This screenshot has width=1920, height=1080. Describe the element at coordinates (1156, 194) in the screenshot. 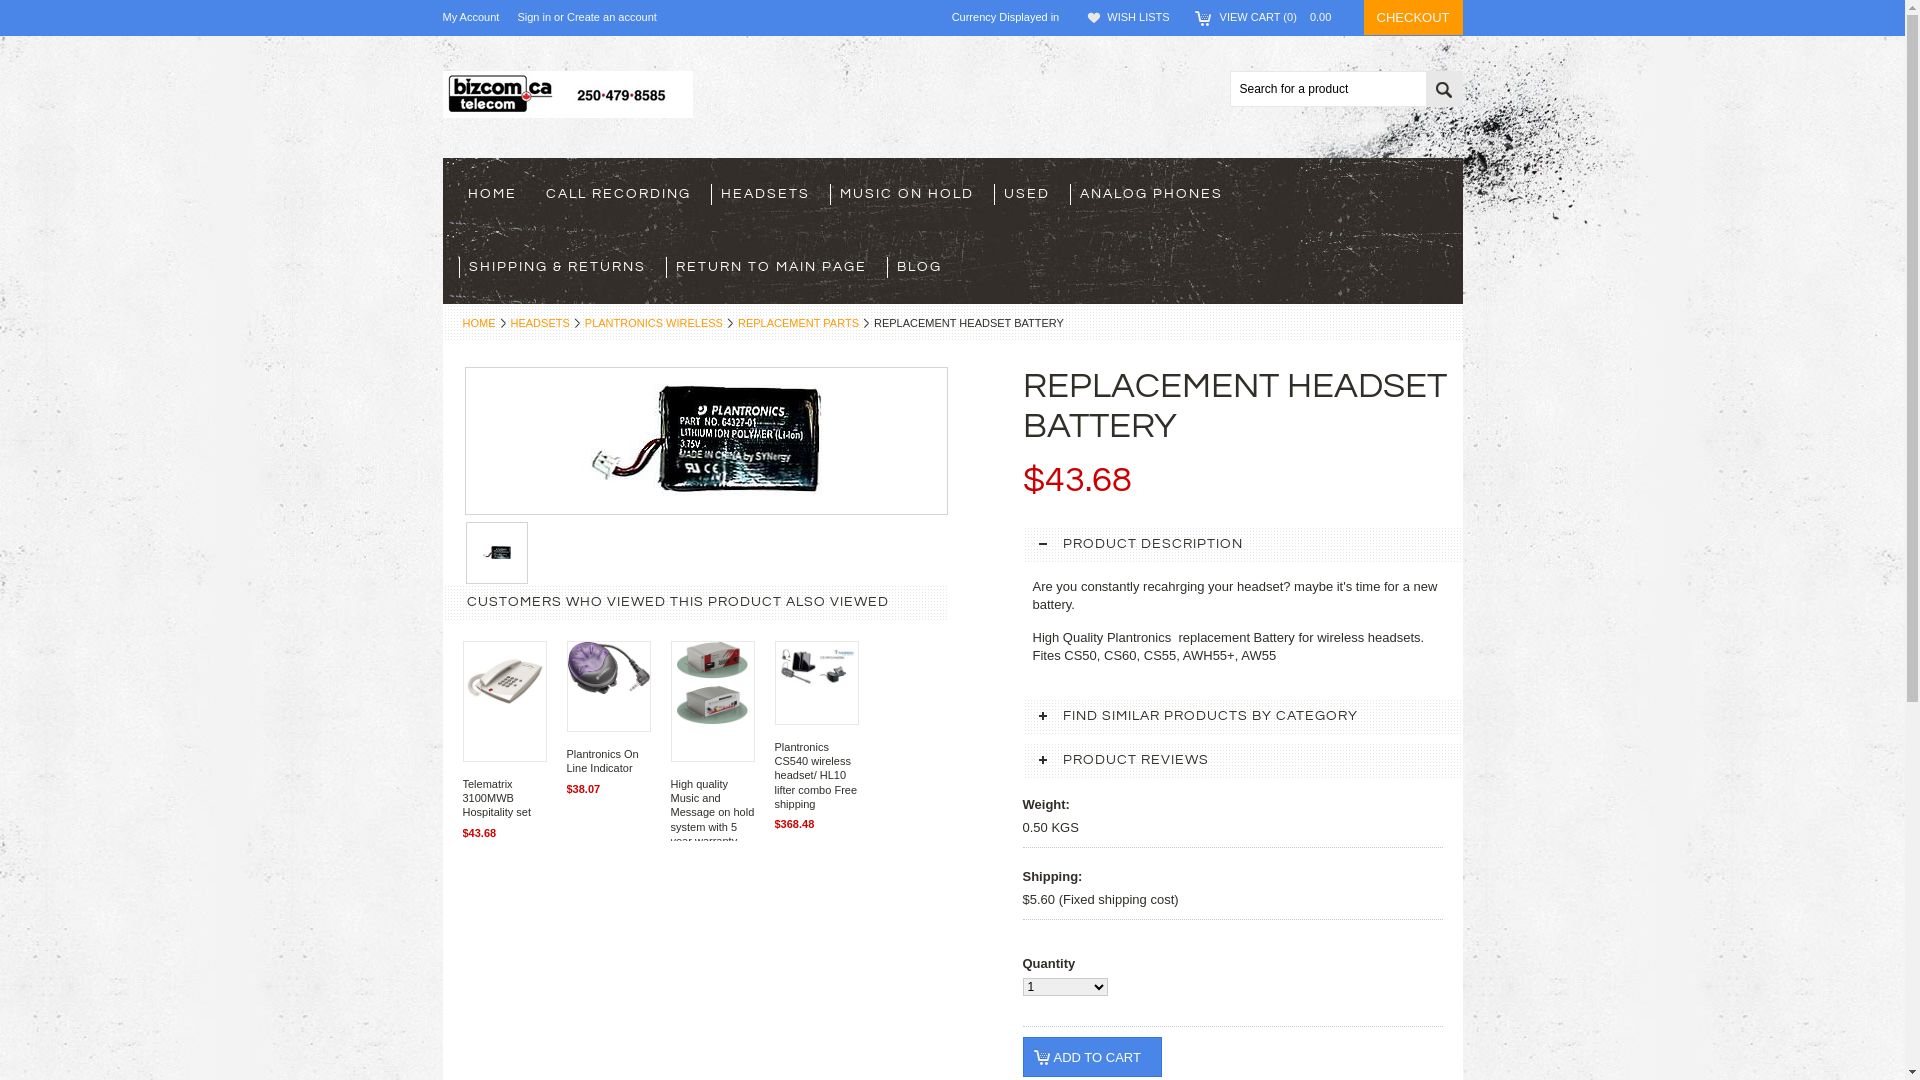

I see `ANALOG PHONES` at that location.